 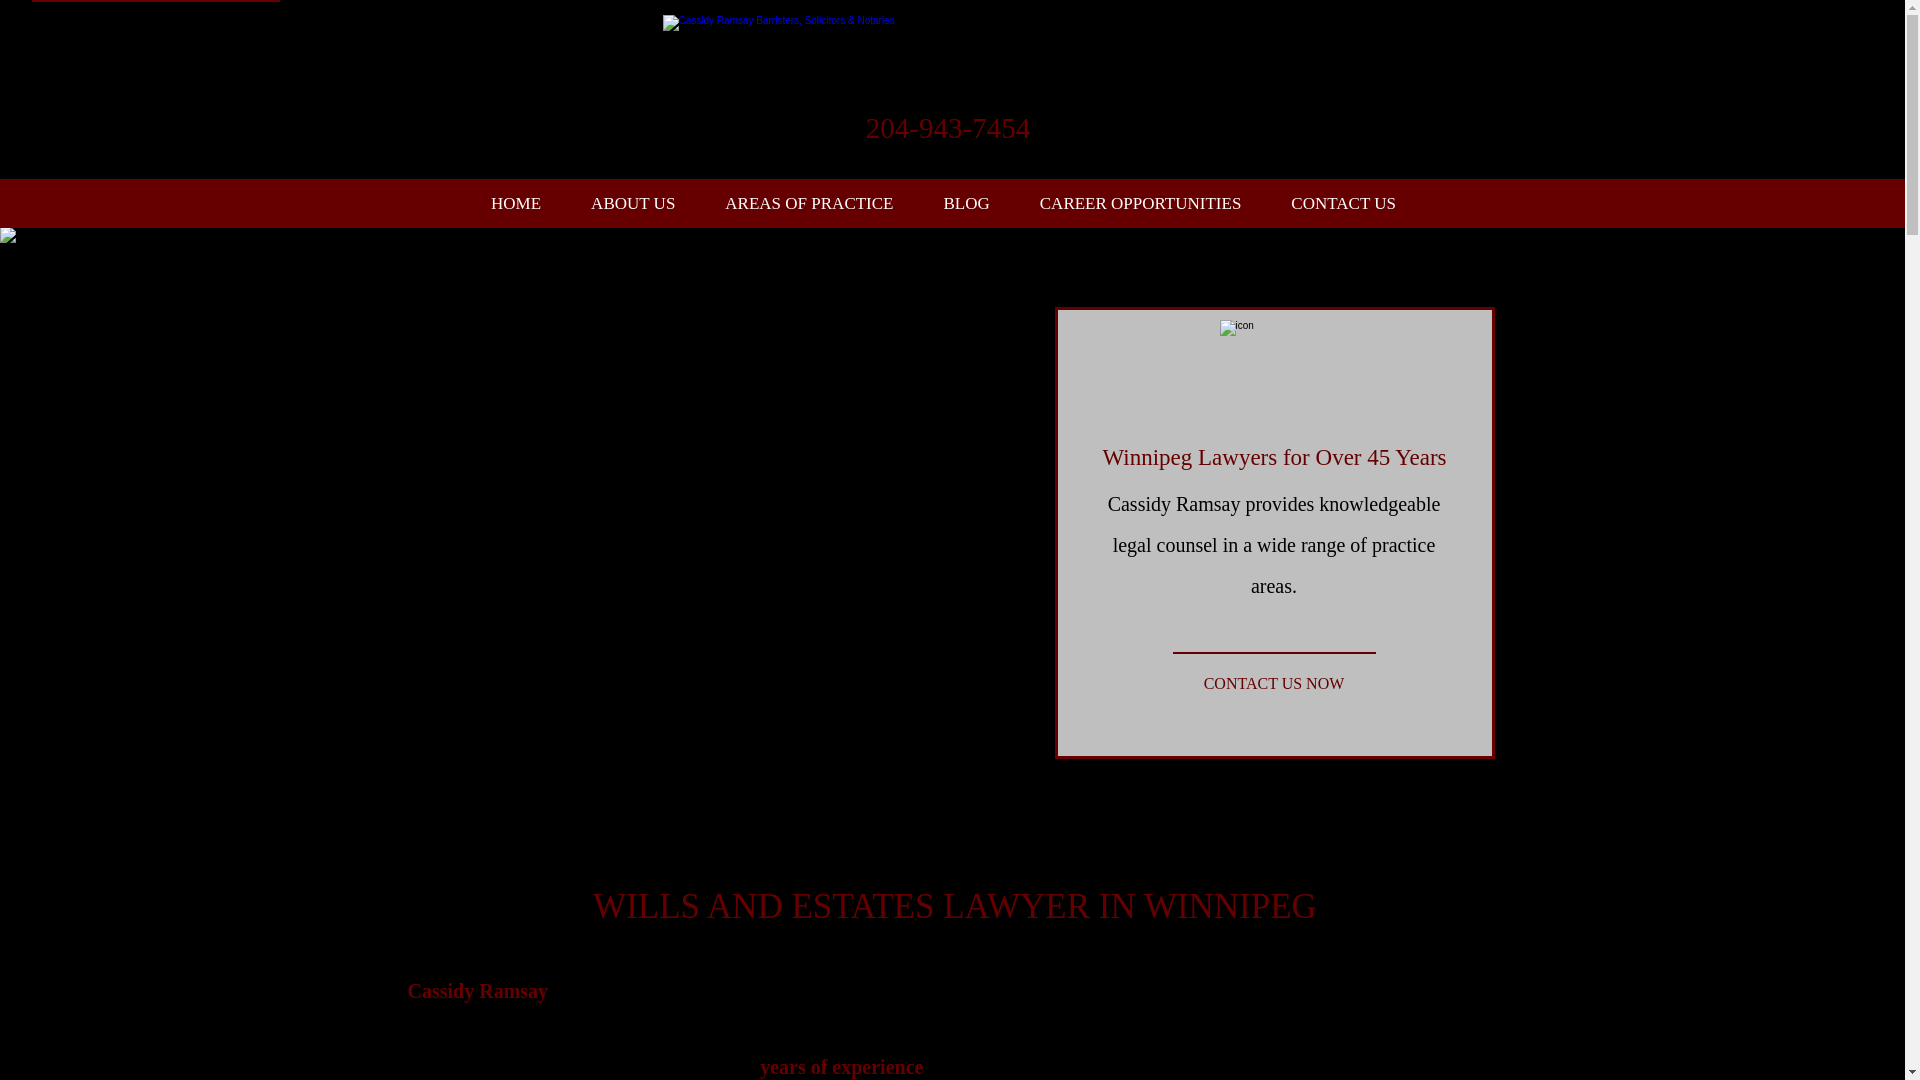 I want to click on CONTACT US, so click(x=1342, y=203).